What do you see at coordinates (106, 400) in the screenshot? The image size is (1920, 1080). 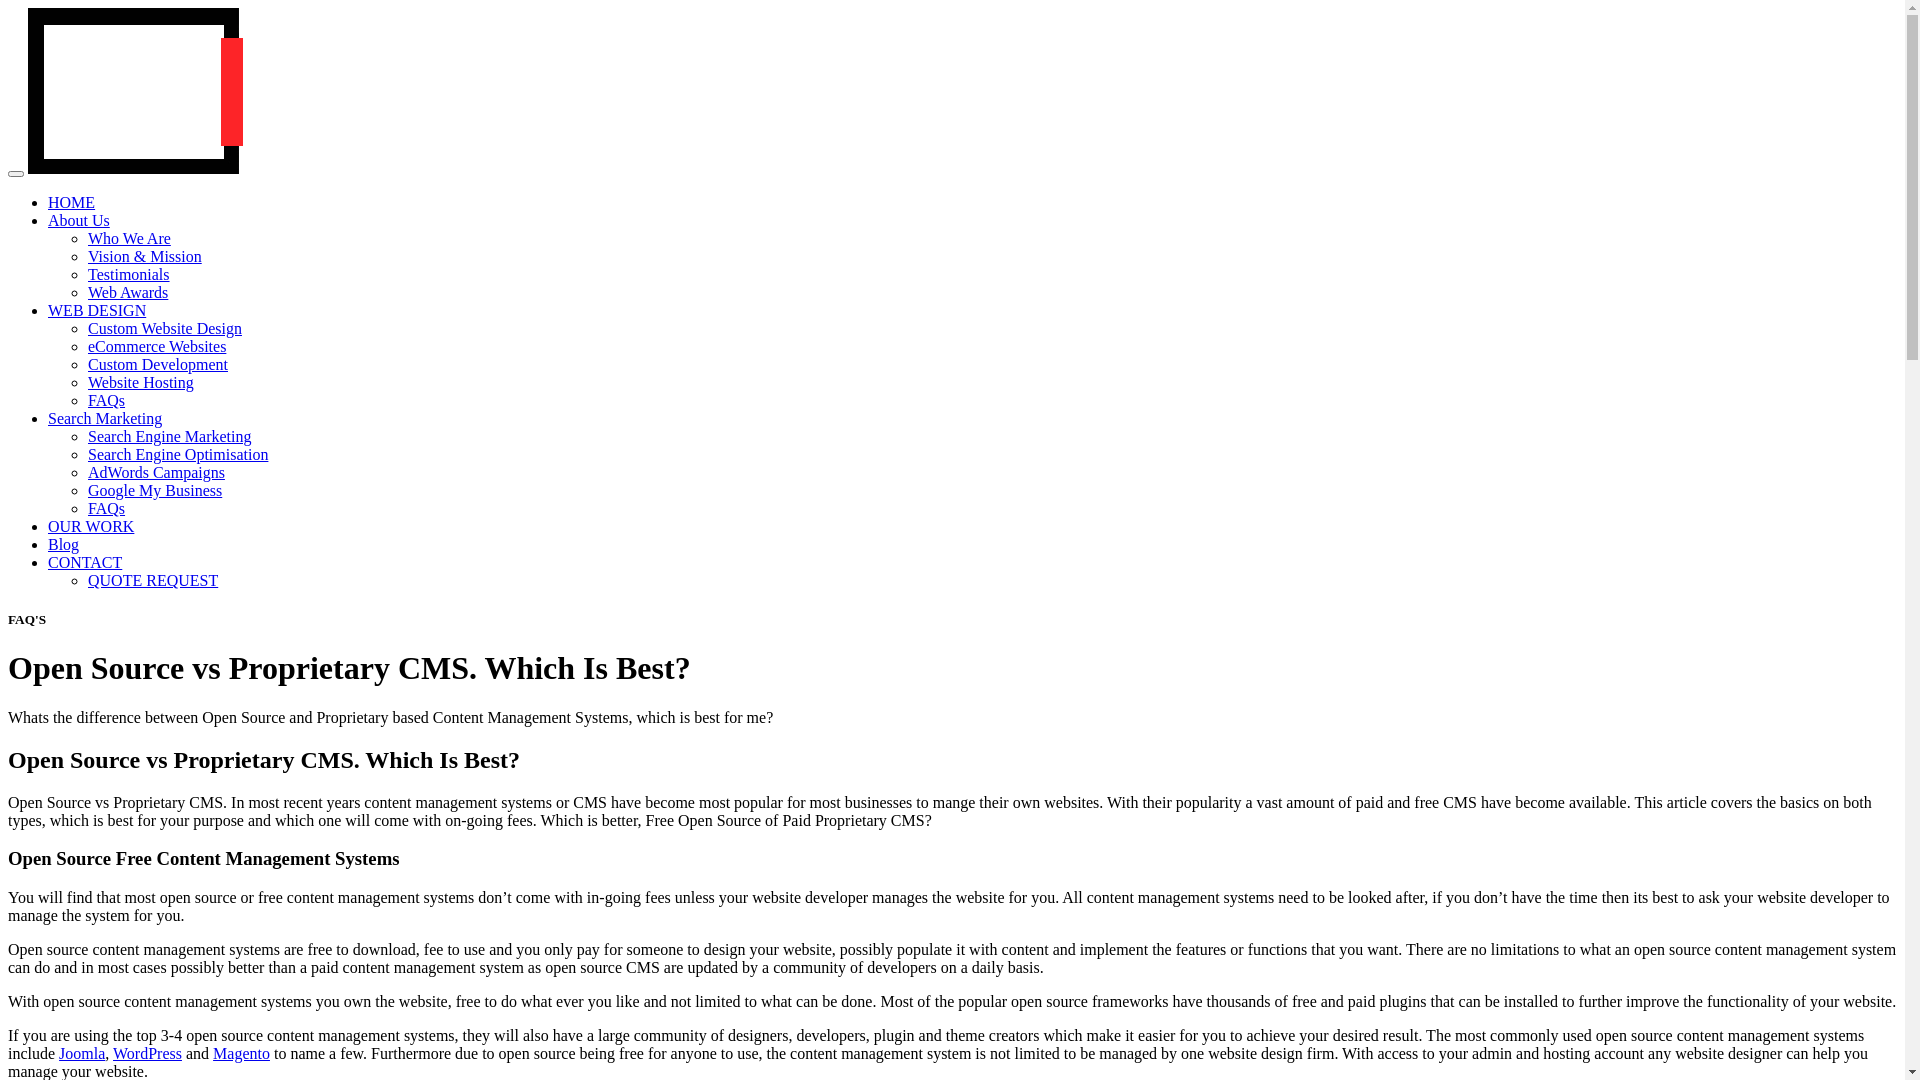 I see `FAQs` at bounding box center [106, 400].